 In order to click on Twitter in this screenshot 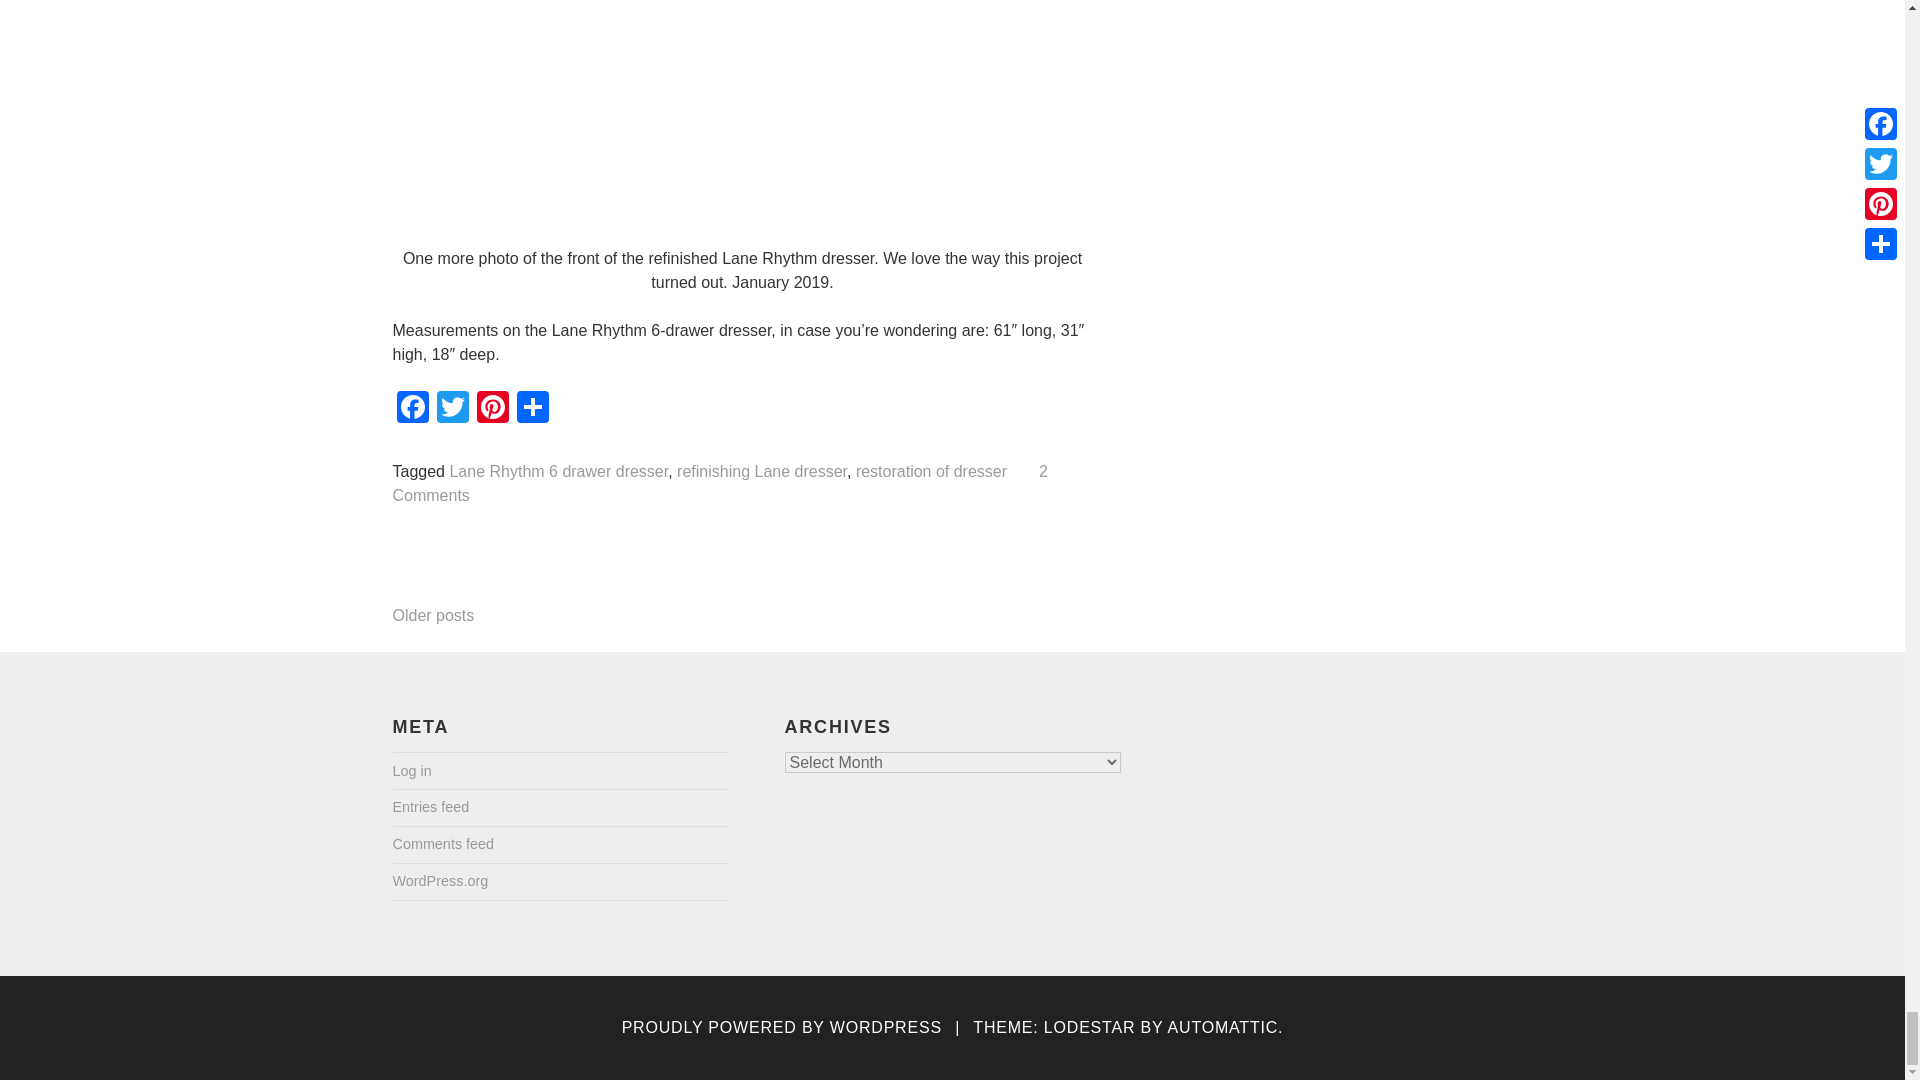, I will do `click(452, 408)`.